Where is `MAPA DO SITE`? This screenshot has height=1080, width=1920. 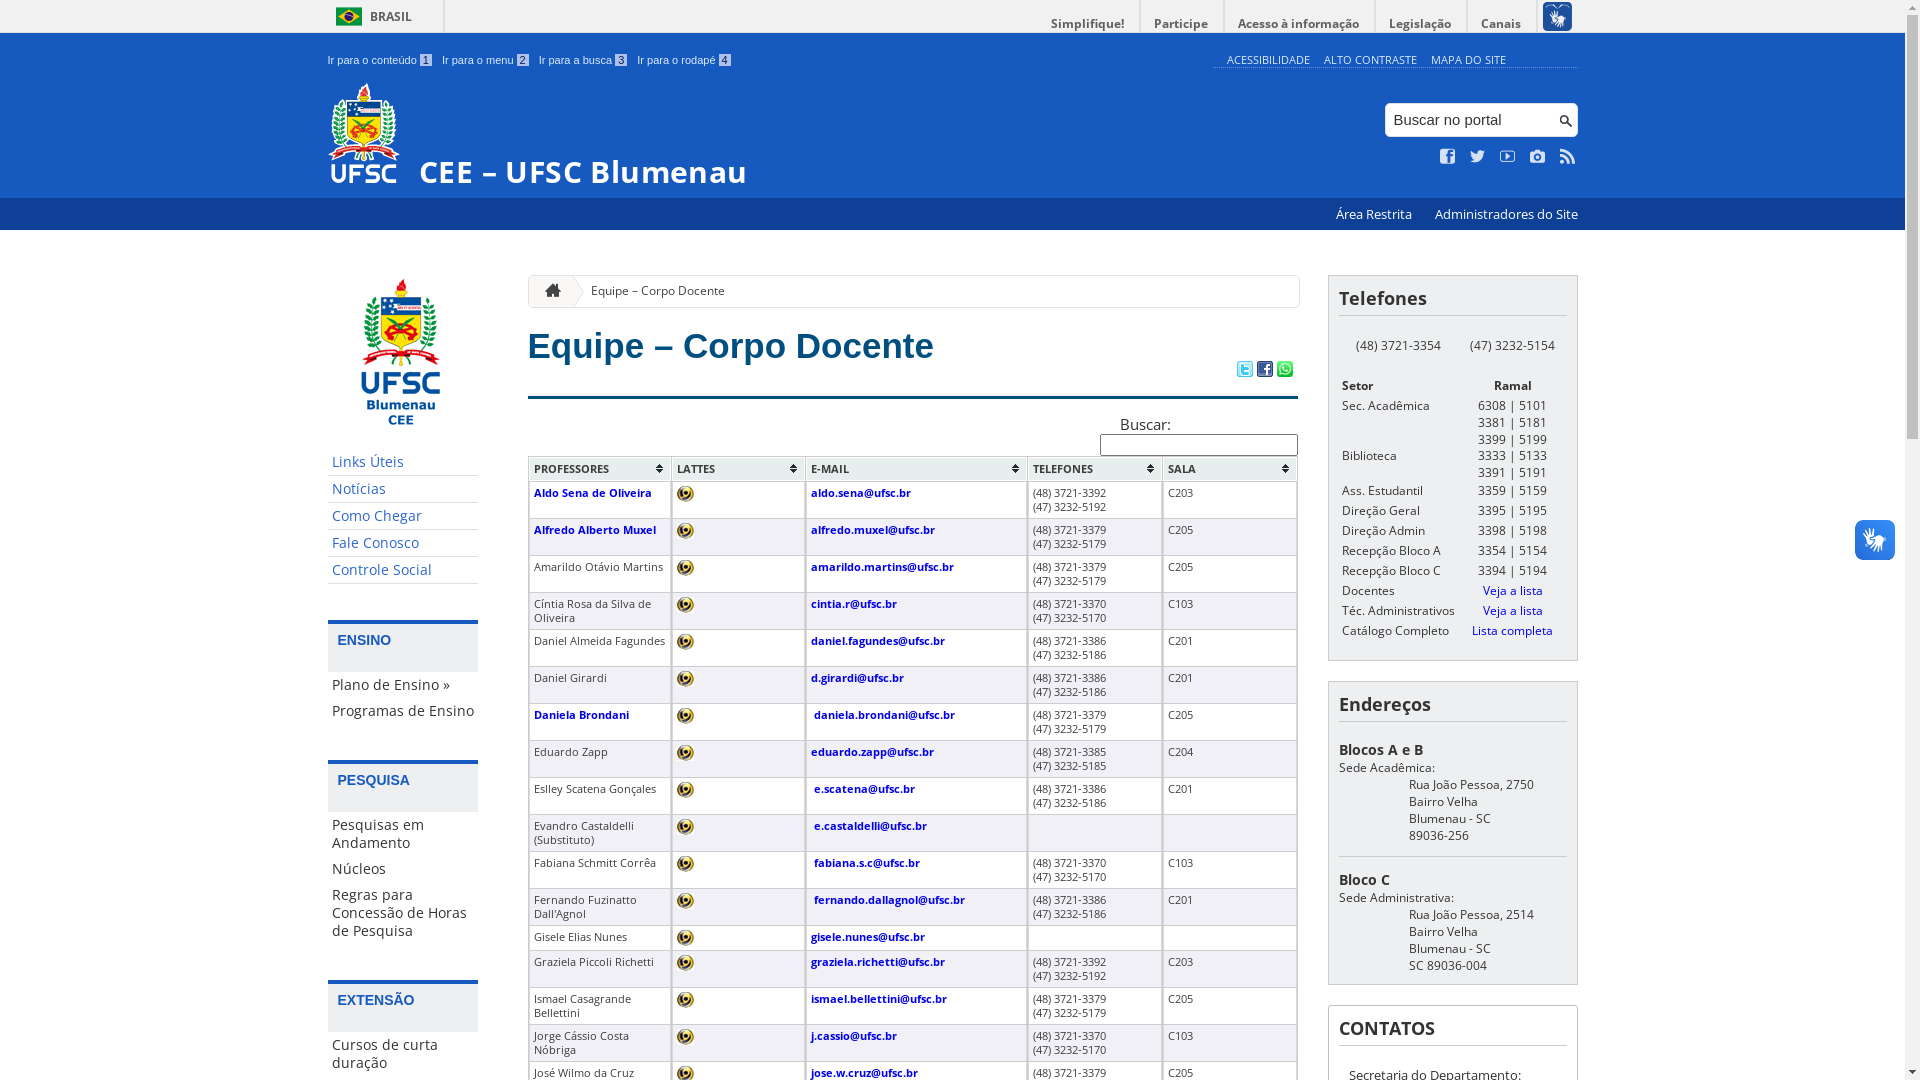
MAPA DO SITE is located at coordinates (1468, 60).